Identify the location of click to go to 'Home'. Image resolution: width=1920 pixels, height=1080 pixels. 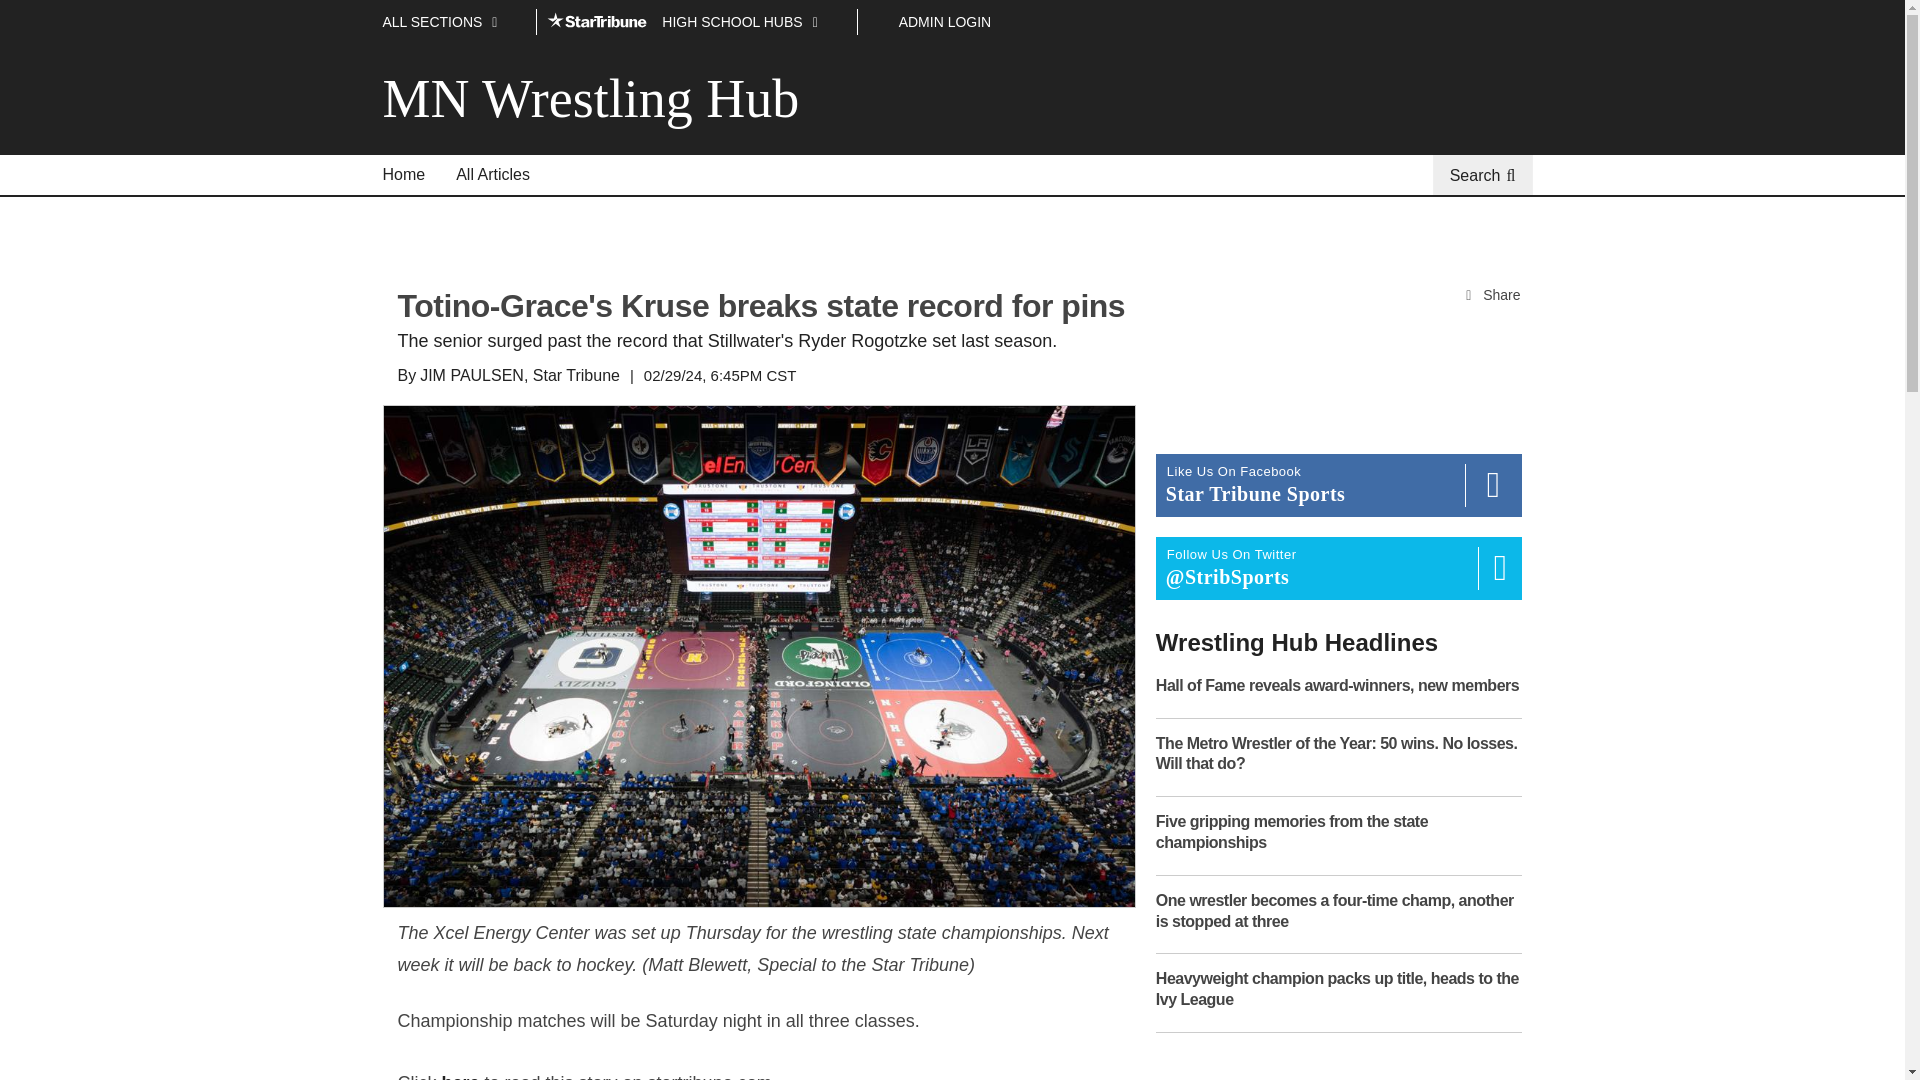
(404, 175).